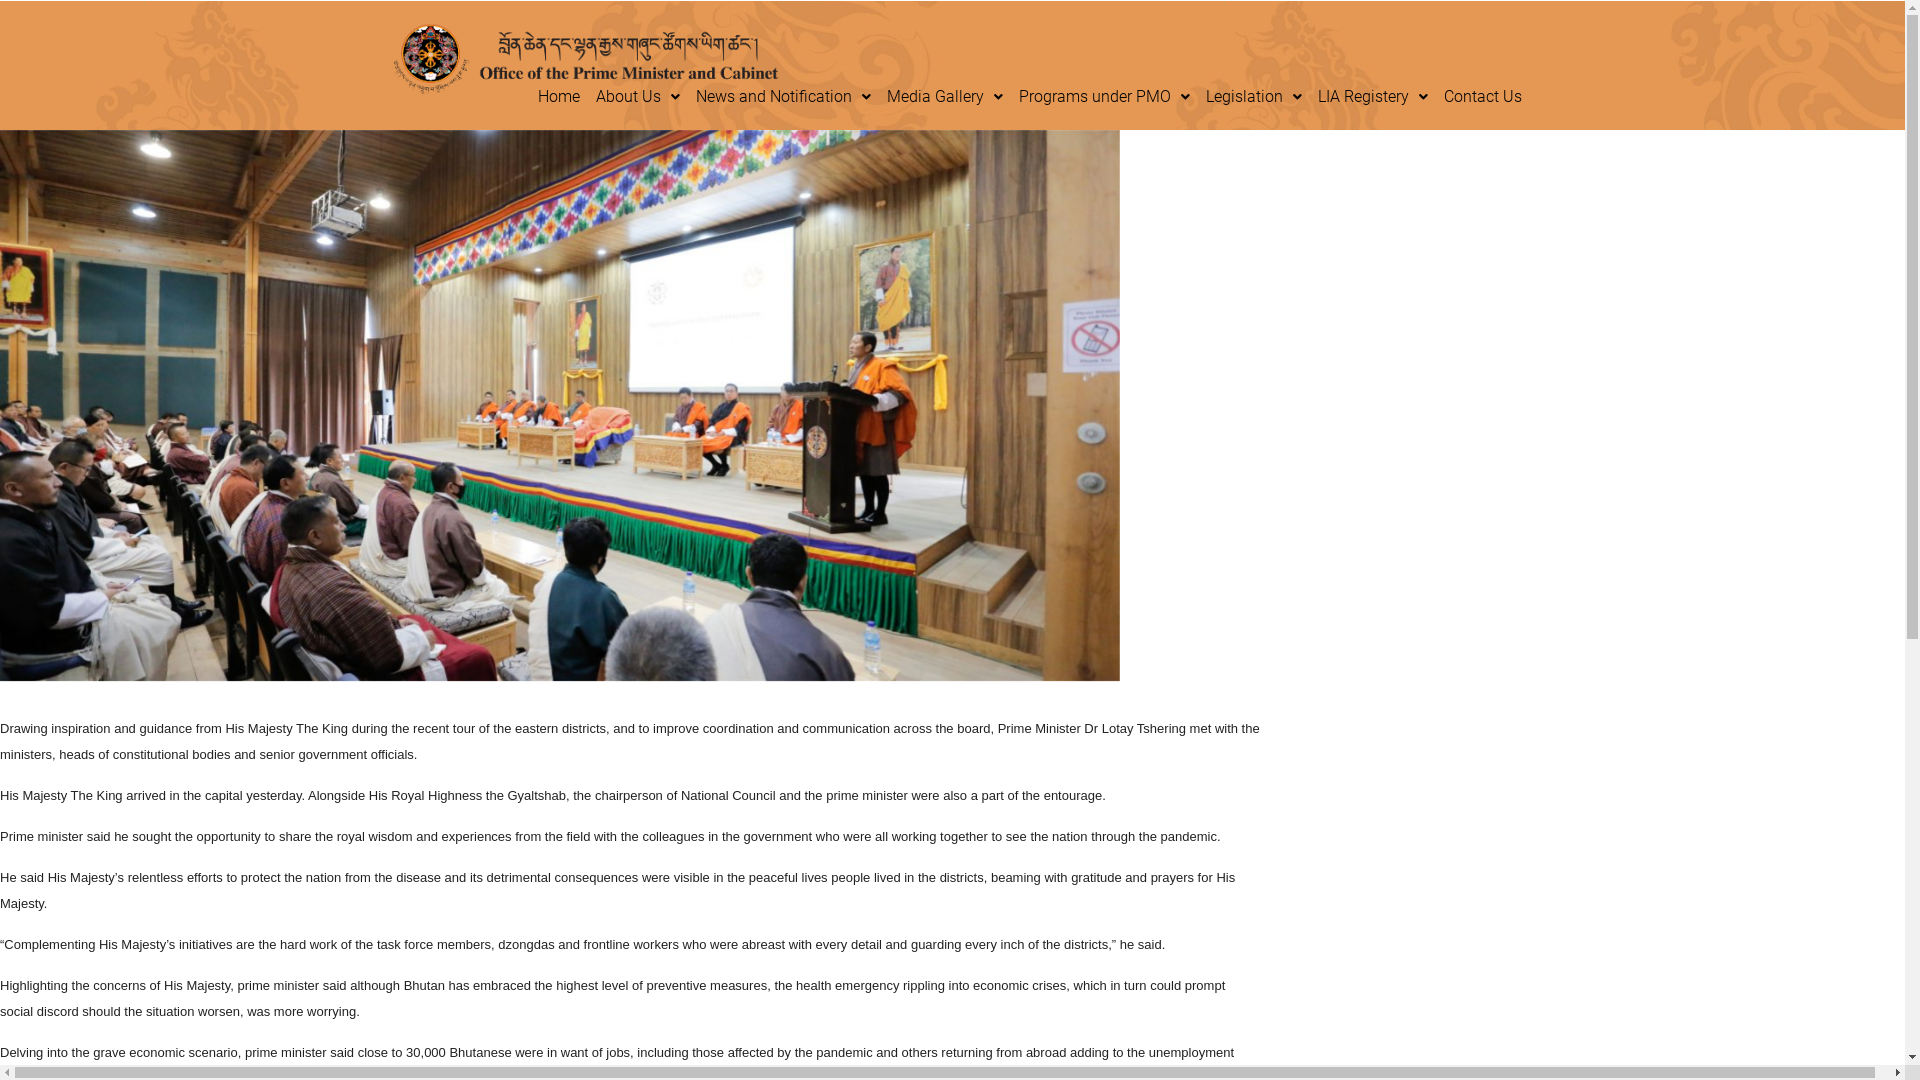  What do you see at coordinates (784, 97) in the screenshot?
I see `News and Notification` at bounding box center [784, 97].